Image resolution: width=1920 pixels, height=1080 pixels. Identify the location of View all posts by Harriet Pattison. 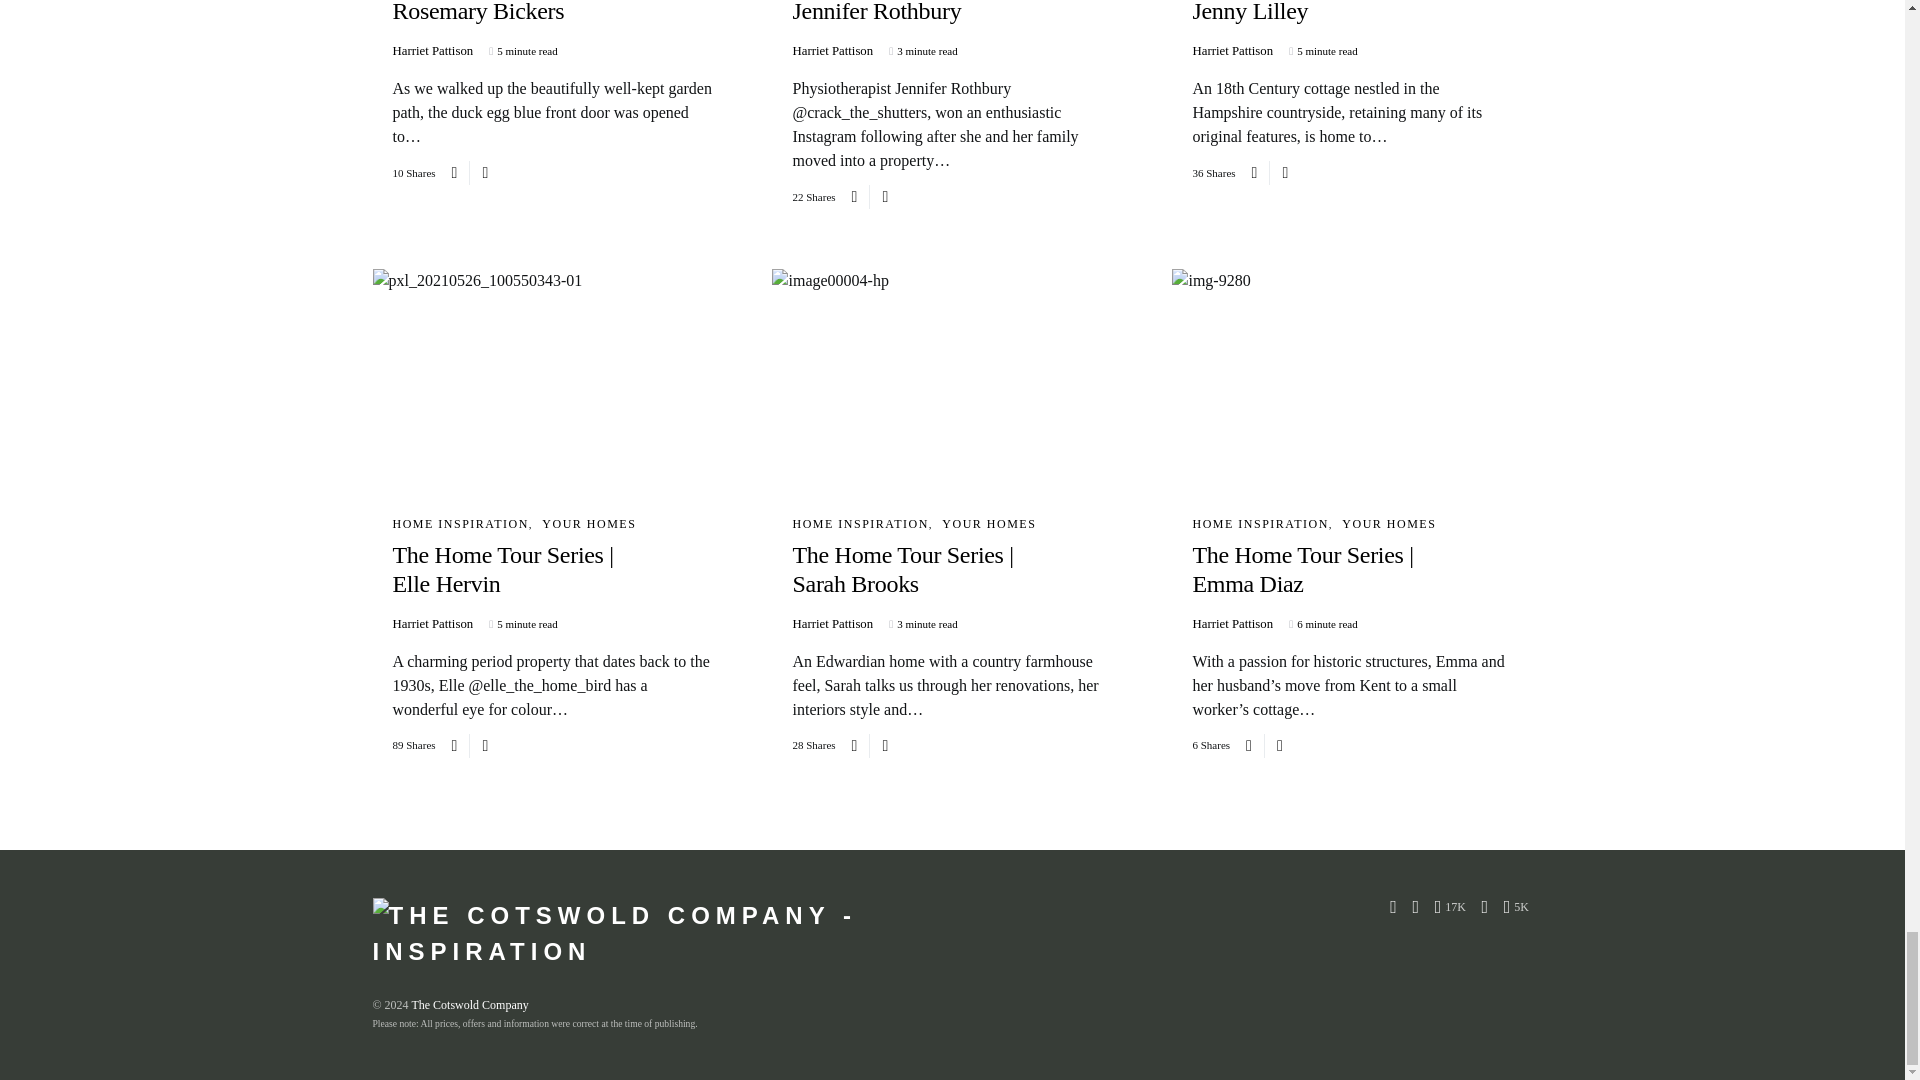
(1232, 624).